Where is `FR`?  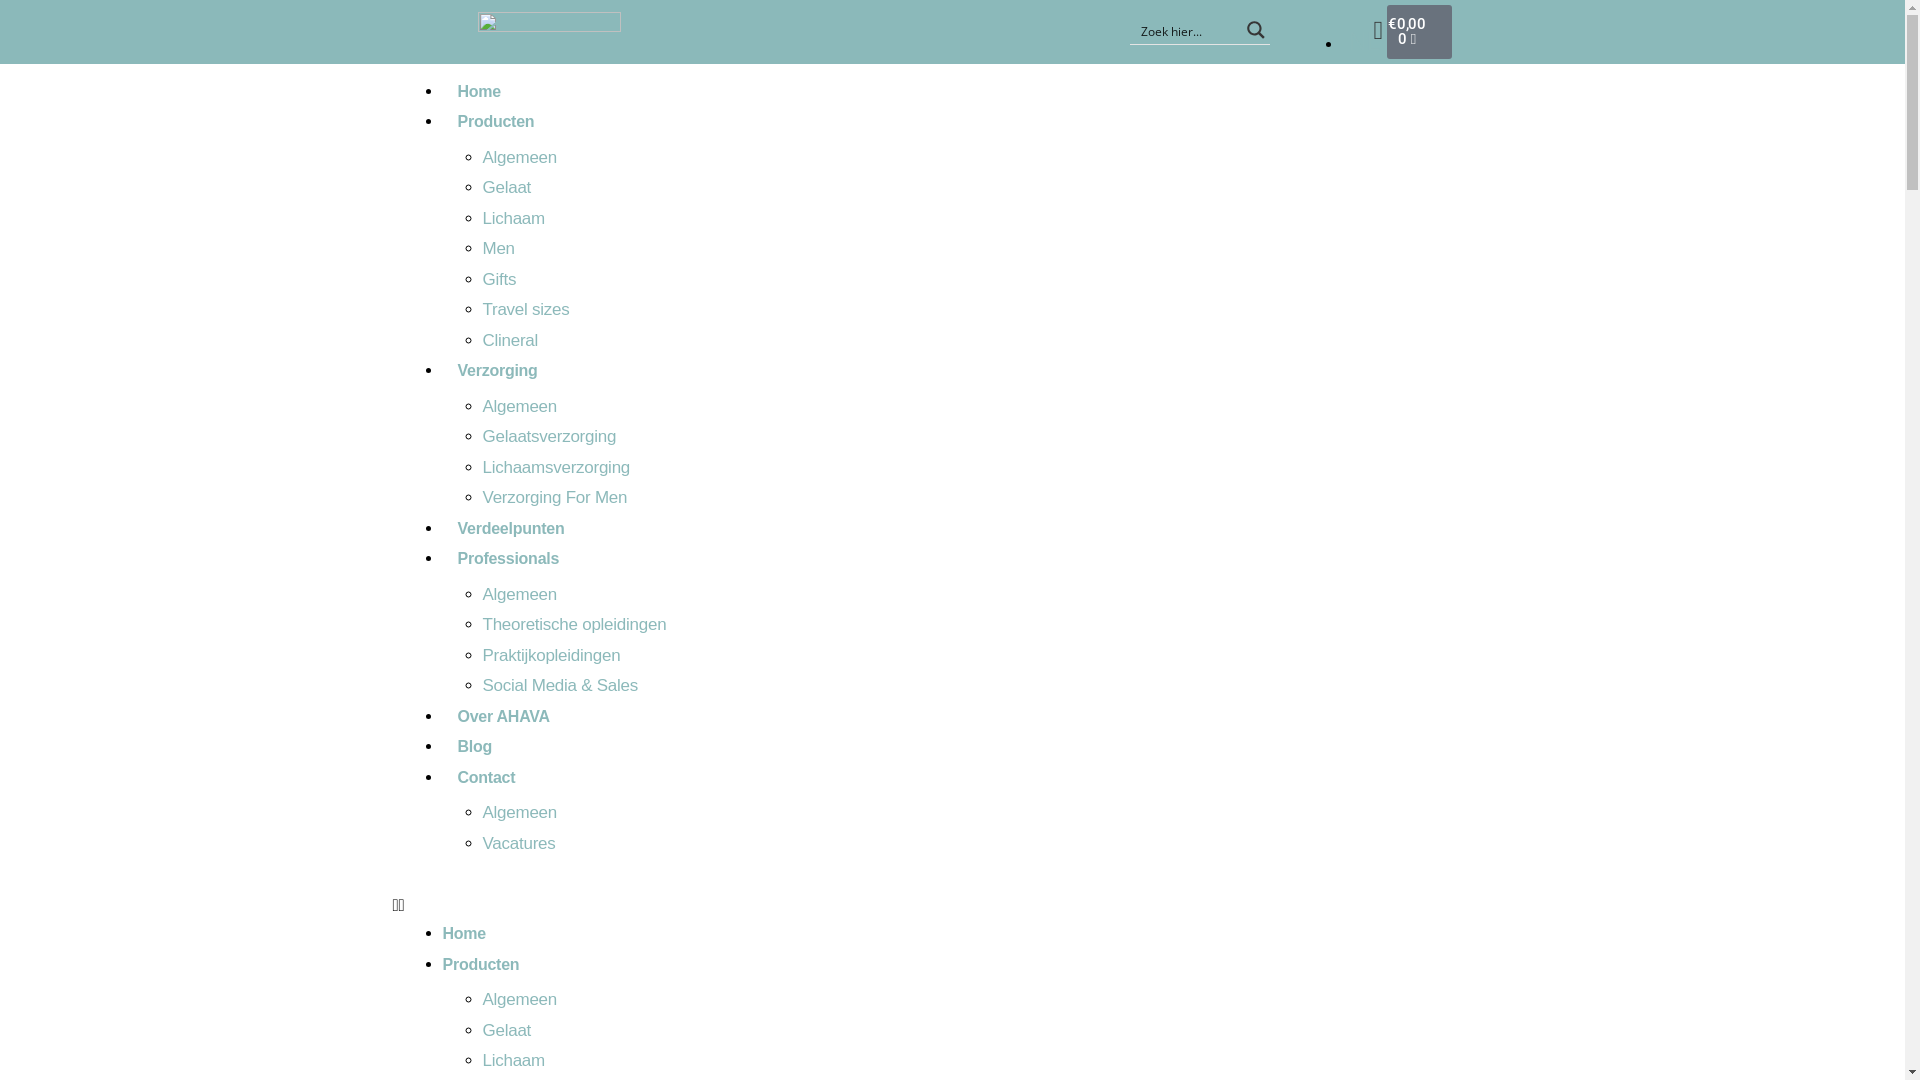 FR is located at coordinates (1364, 83).